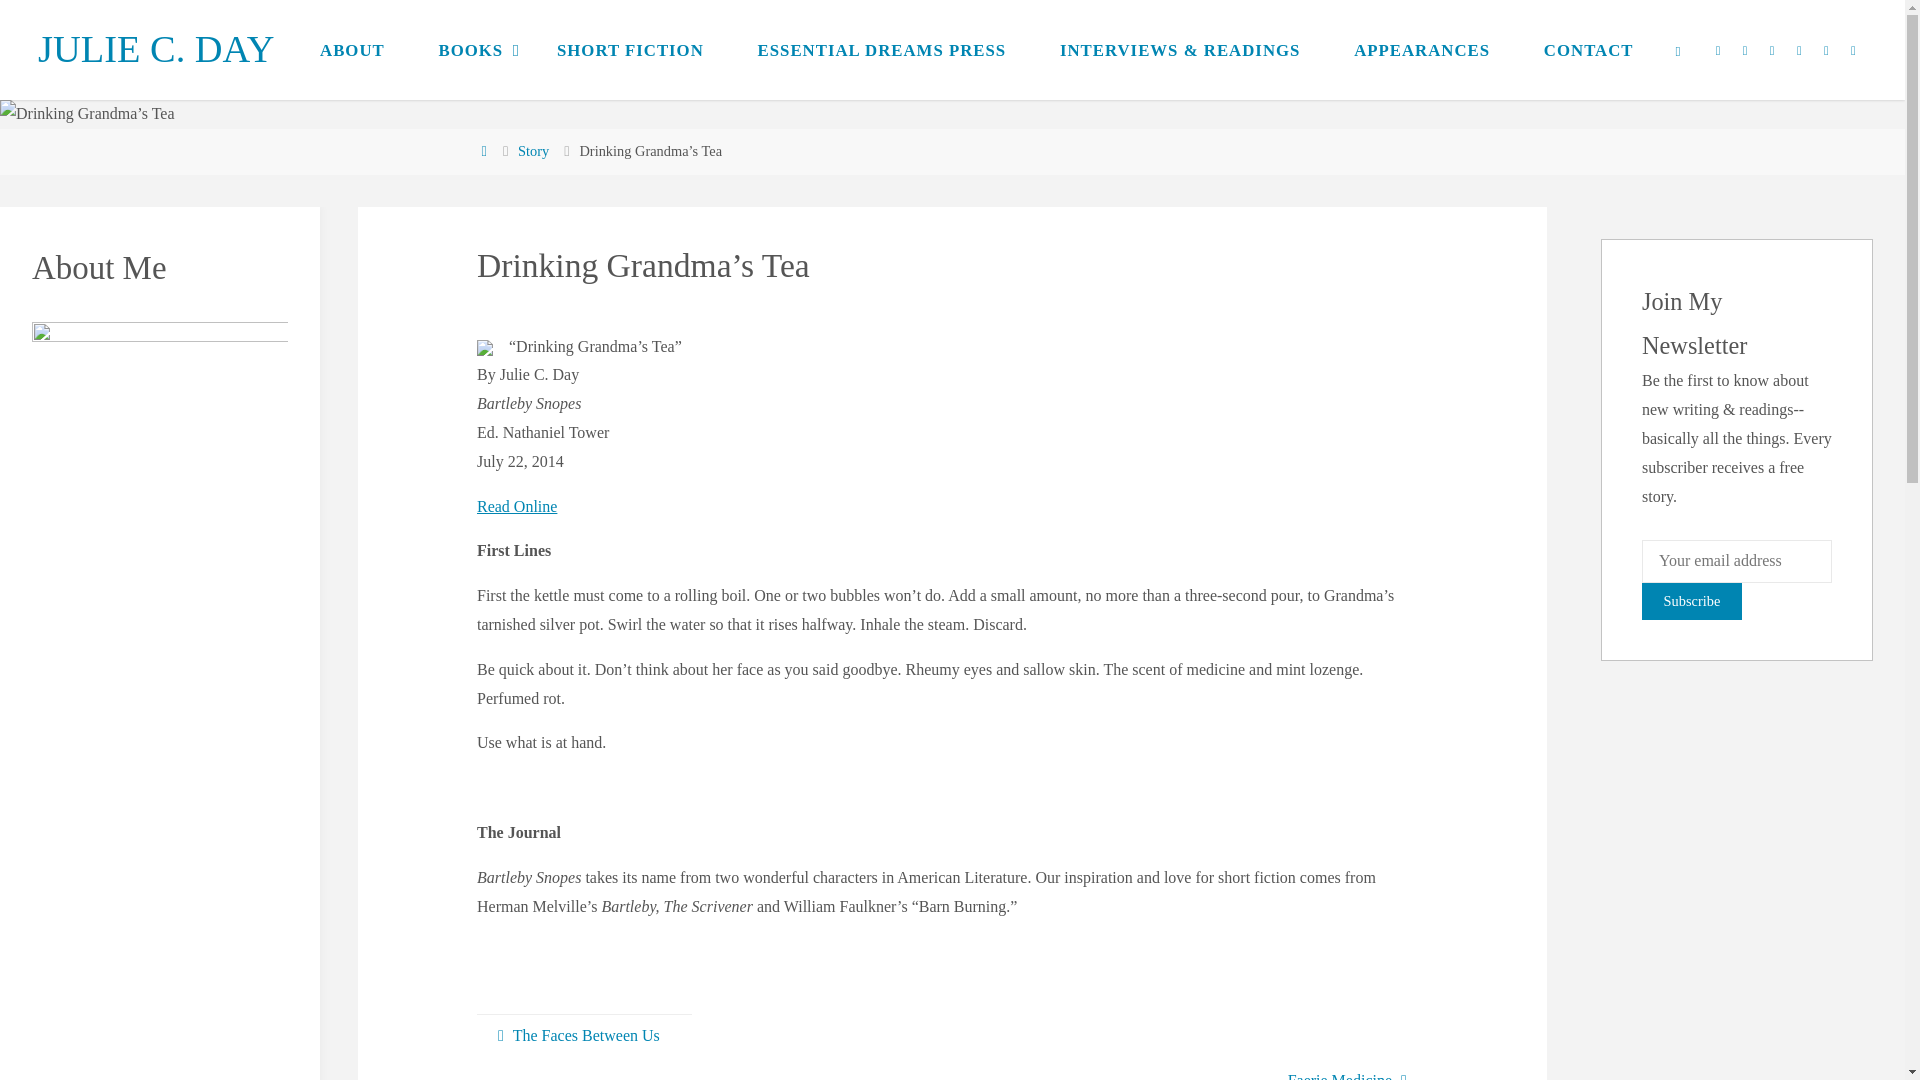 The width and height of the screenshot is (1920, 1080). I want to click on JULIE C. DAY, so click(156, 49).